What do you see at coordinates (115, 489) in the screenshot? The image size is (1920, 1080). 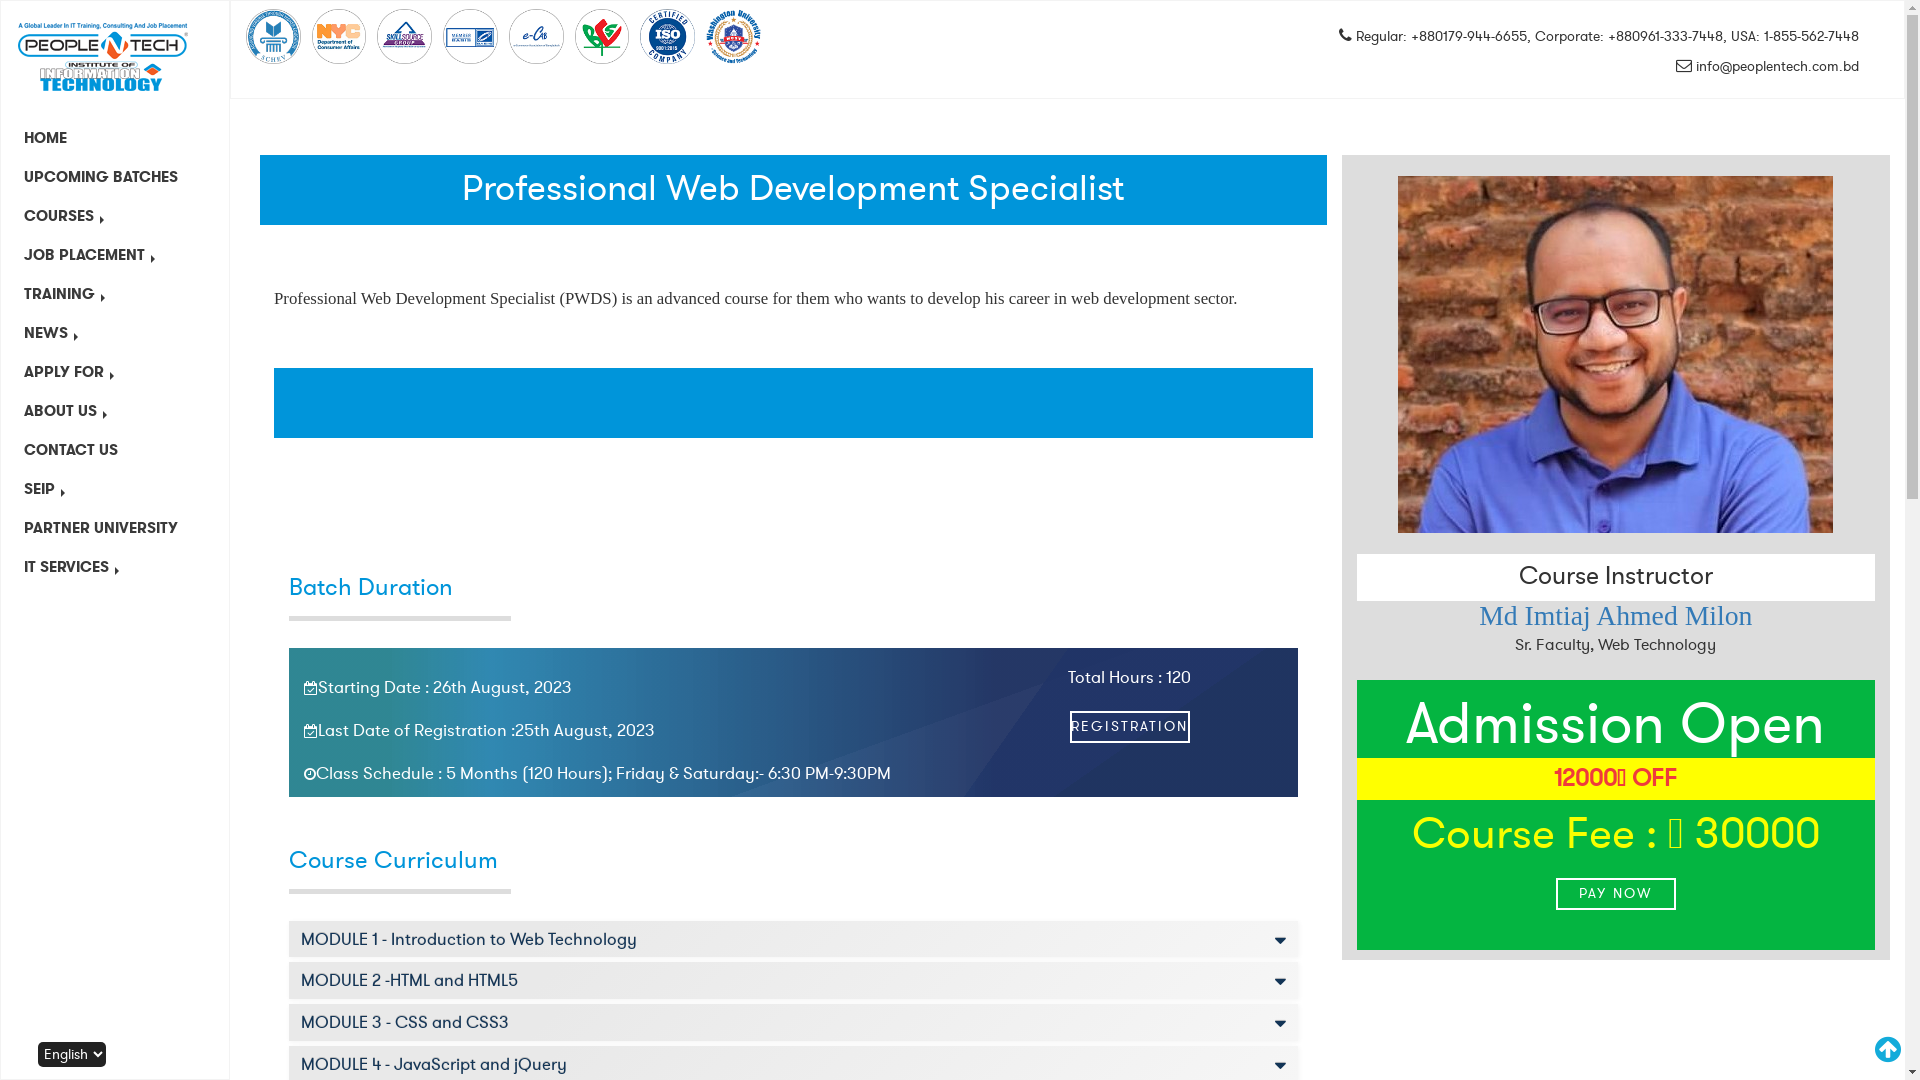 I see `SEIP` at bounding box center [115, 489].